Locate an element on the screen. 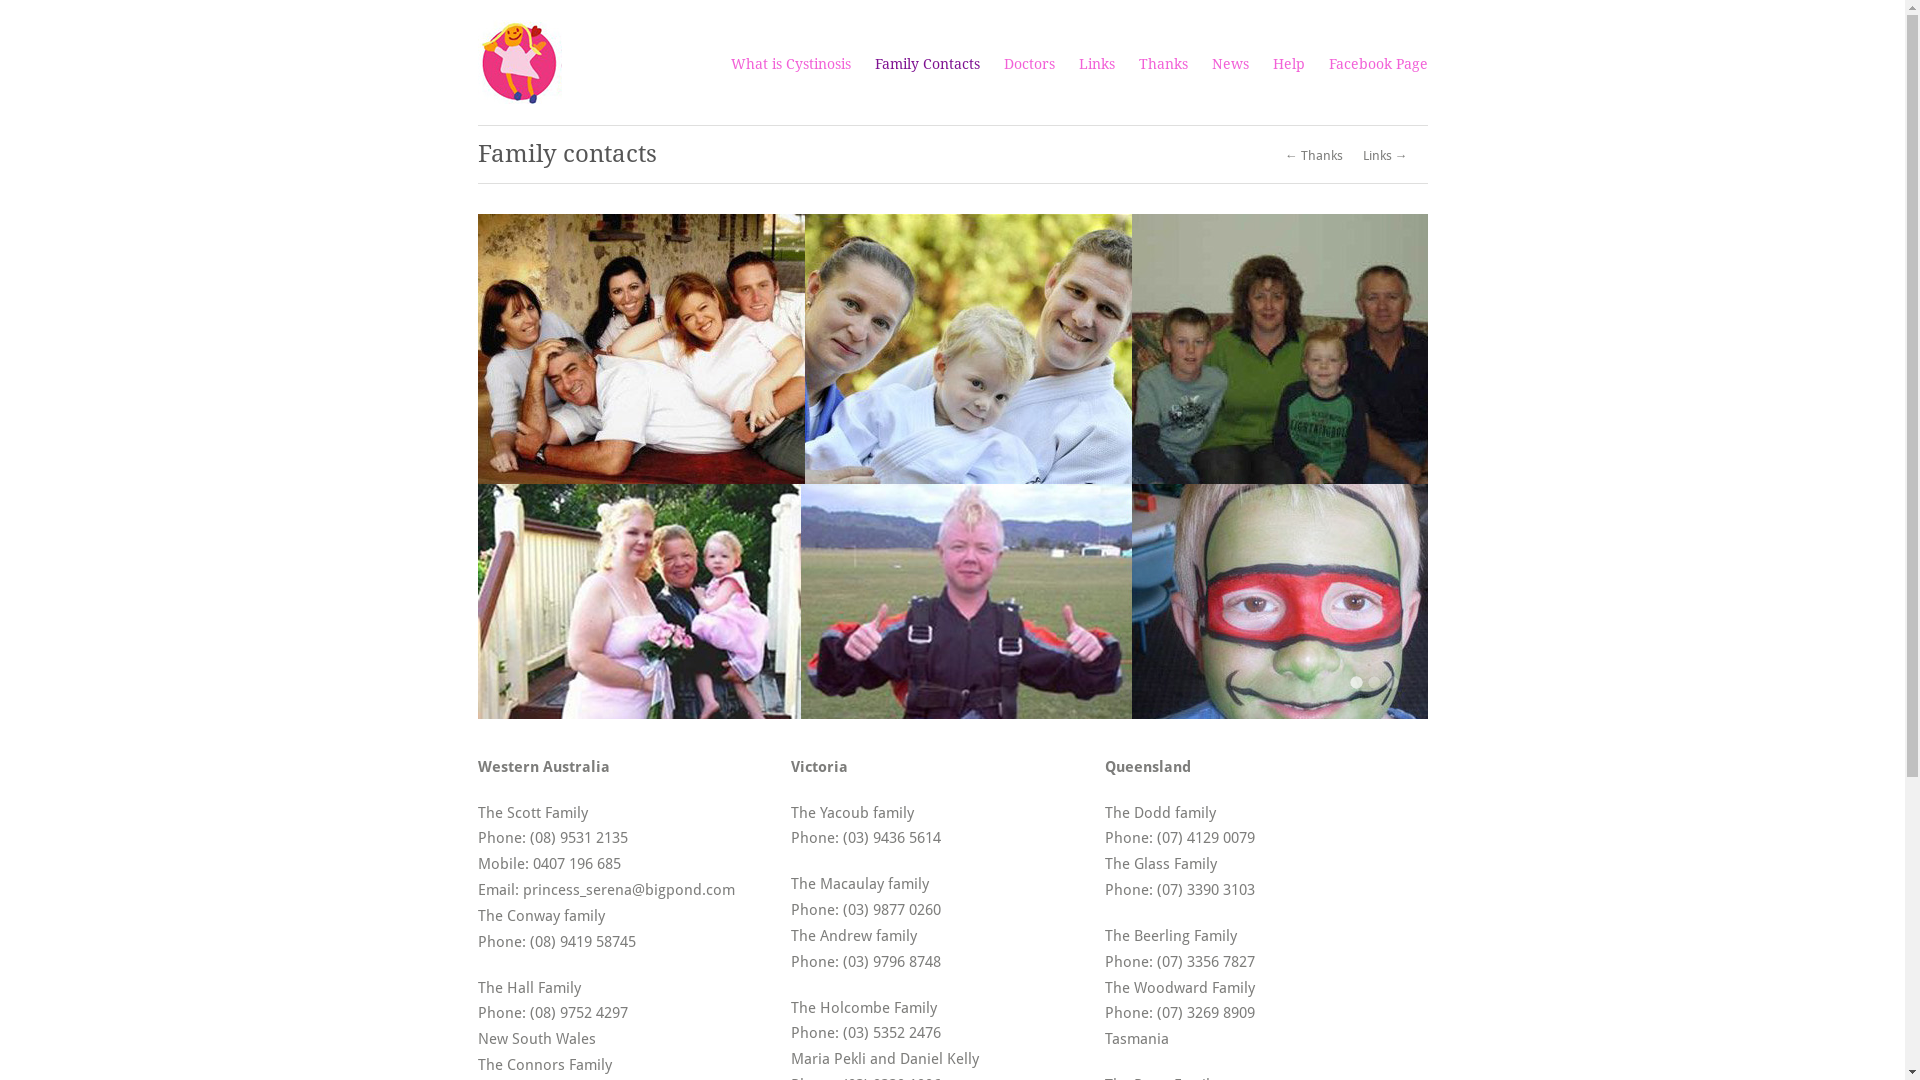 This screenshot has width=1920, height=1080. Facebook Page is located at coordinates (1378, 64).